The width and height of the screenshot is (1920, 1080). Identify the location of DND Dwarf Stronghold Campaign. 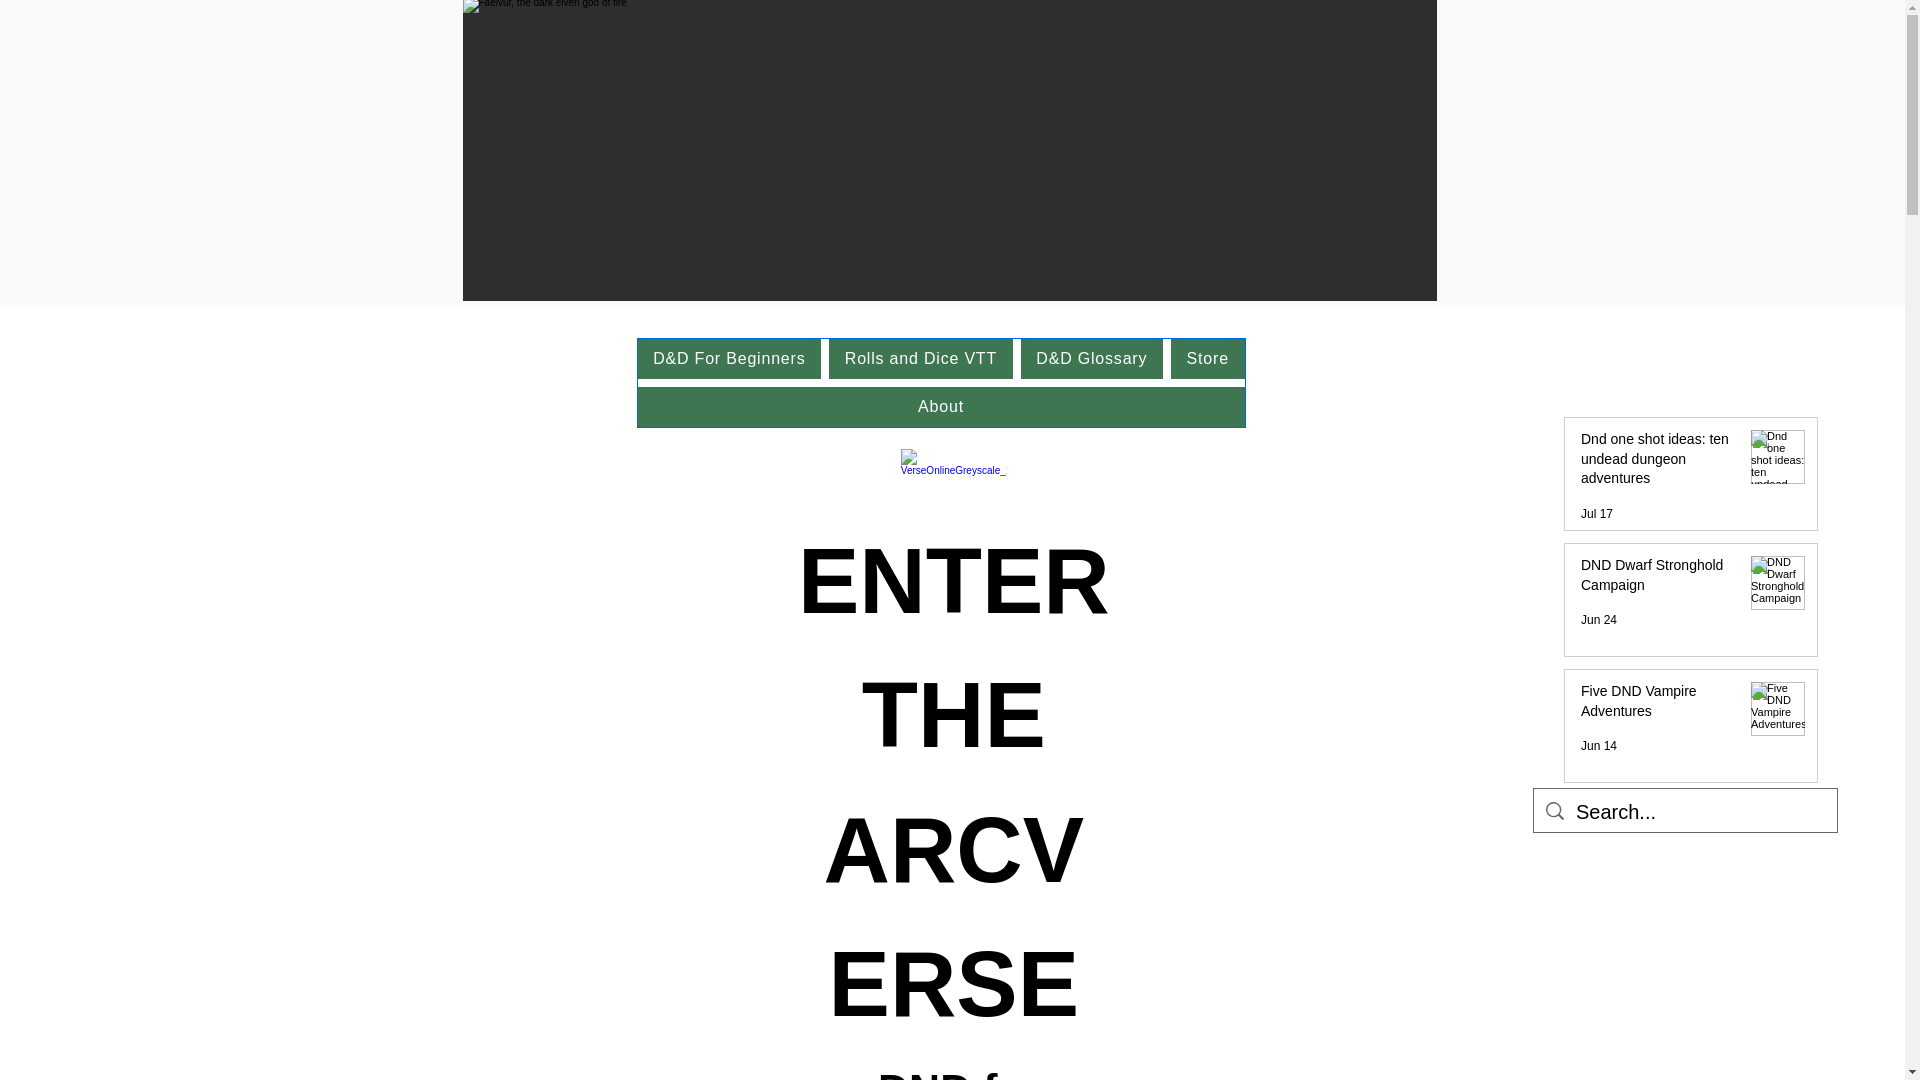
(1658, 579).